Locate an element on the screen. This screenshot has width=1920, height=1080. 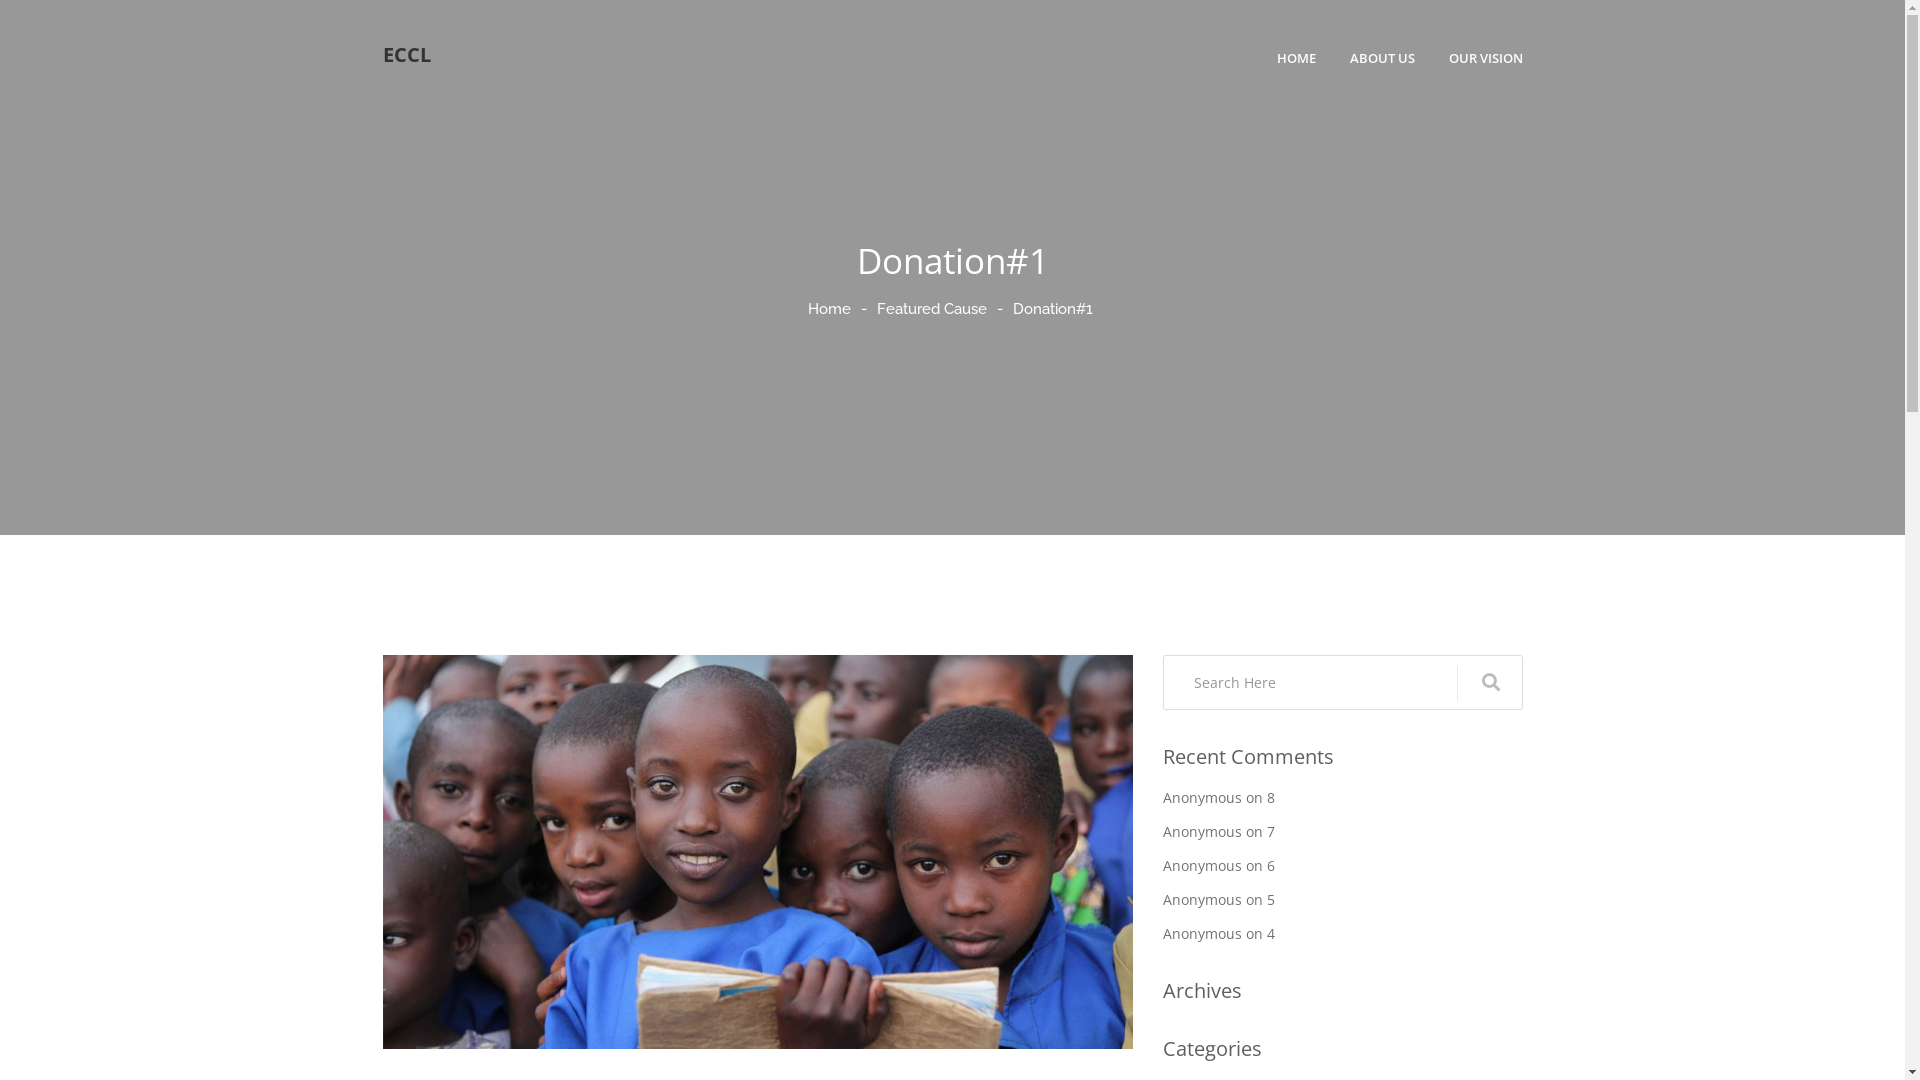
ABOUT US is located at coordinates (1382, 58).